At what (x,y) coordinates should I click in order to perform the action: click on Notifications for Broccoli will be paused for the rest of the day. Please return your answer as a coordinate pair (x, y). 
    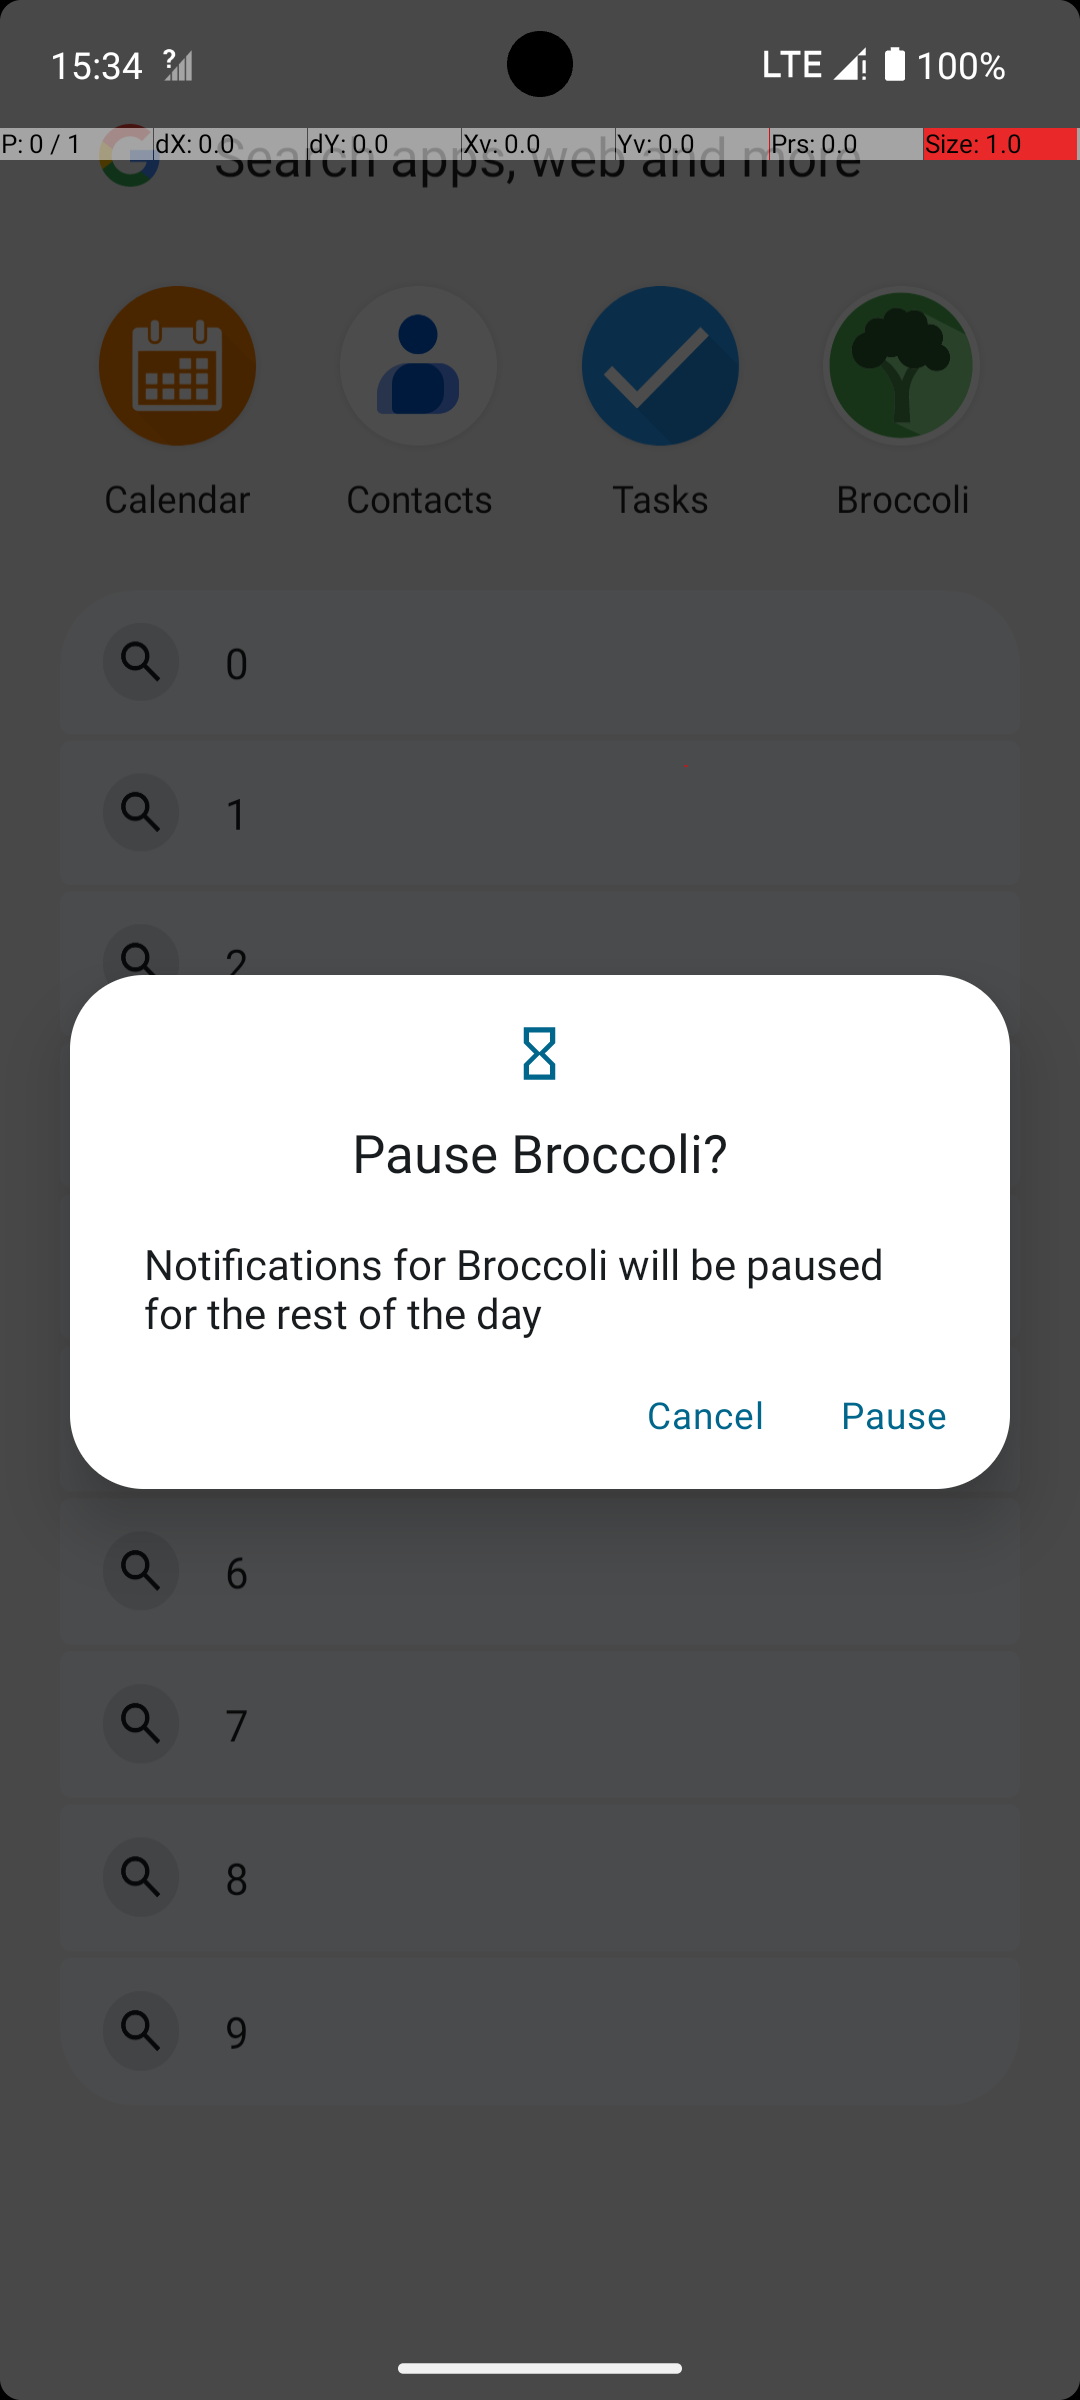
    Looking at the image, I should click on (540, 1288).